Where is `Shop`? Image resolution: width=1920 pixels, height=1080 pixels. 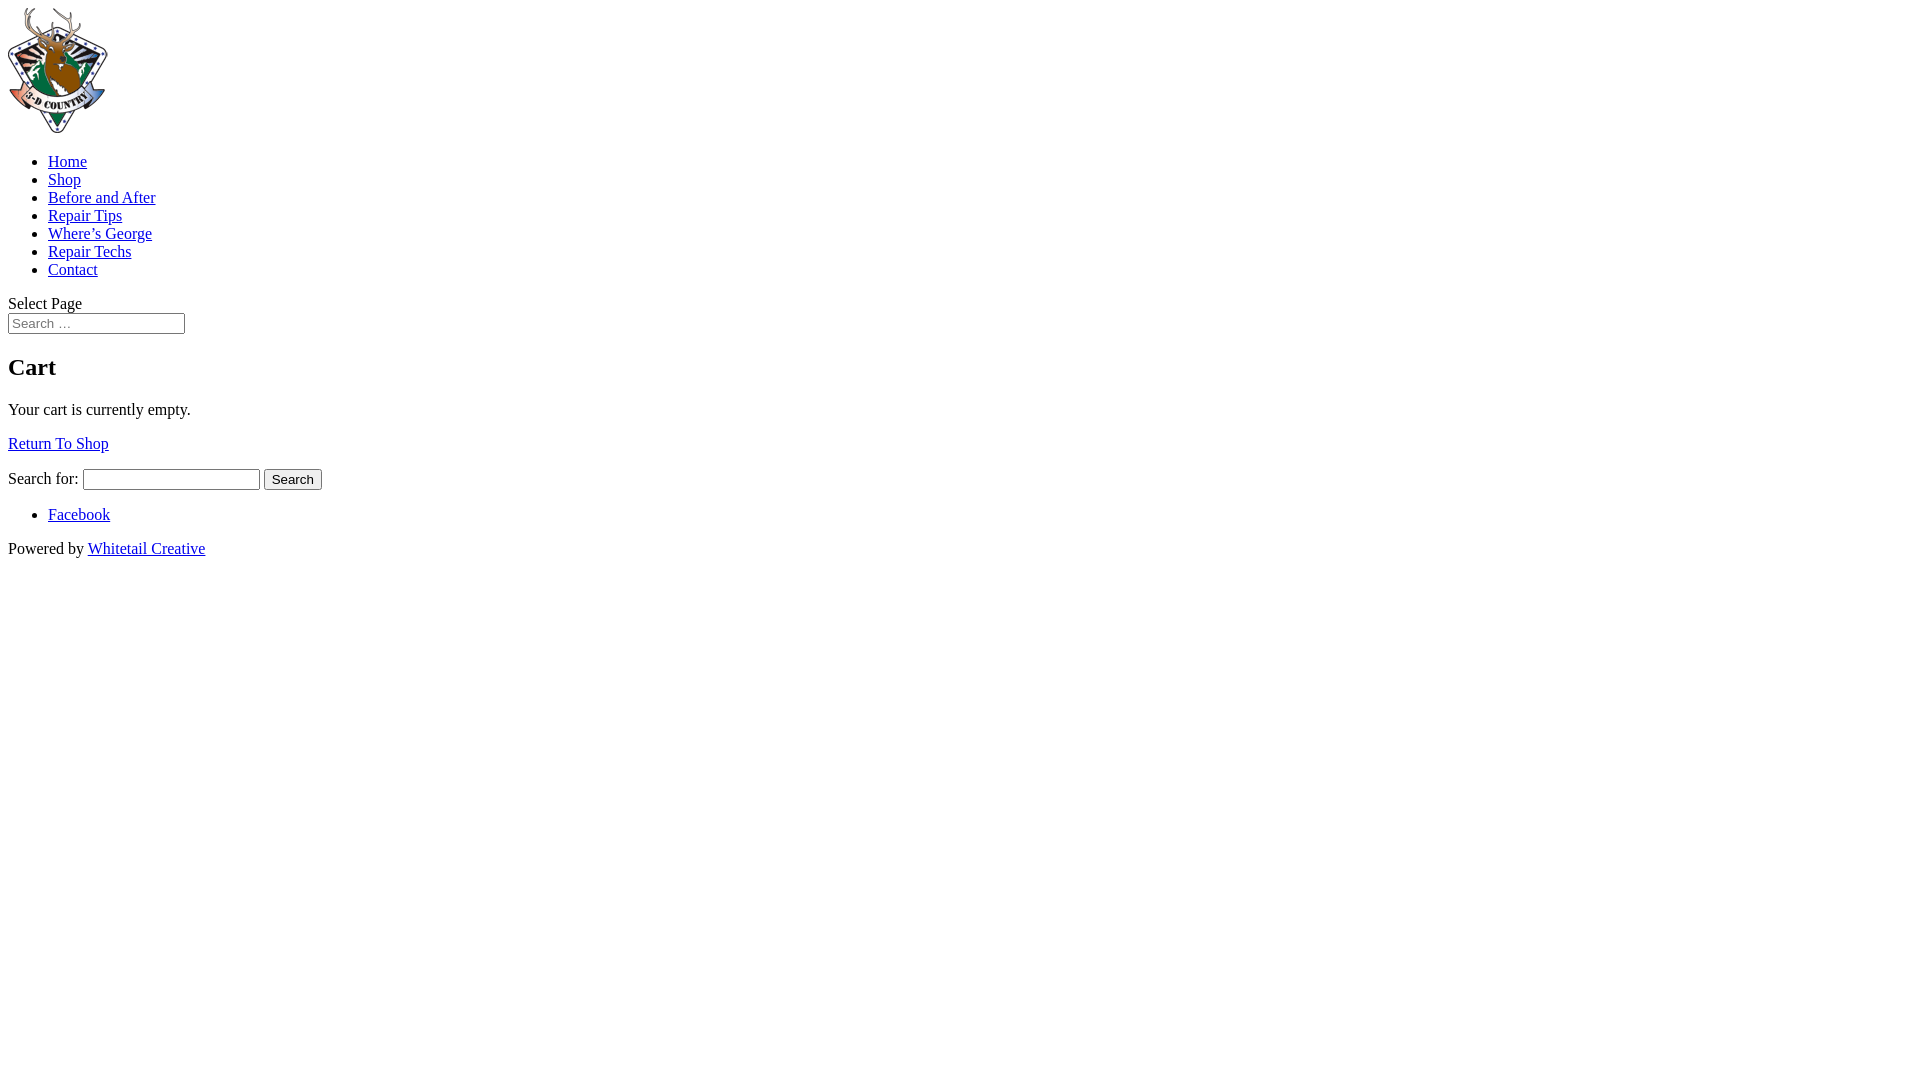
Shop is located at coordinates (64, 180).